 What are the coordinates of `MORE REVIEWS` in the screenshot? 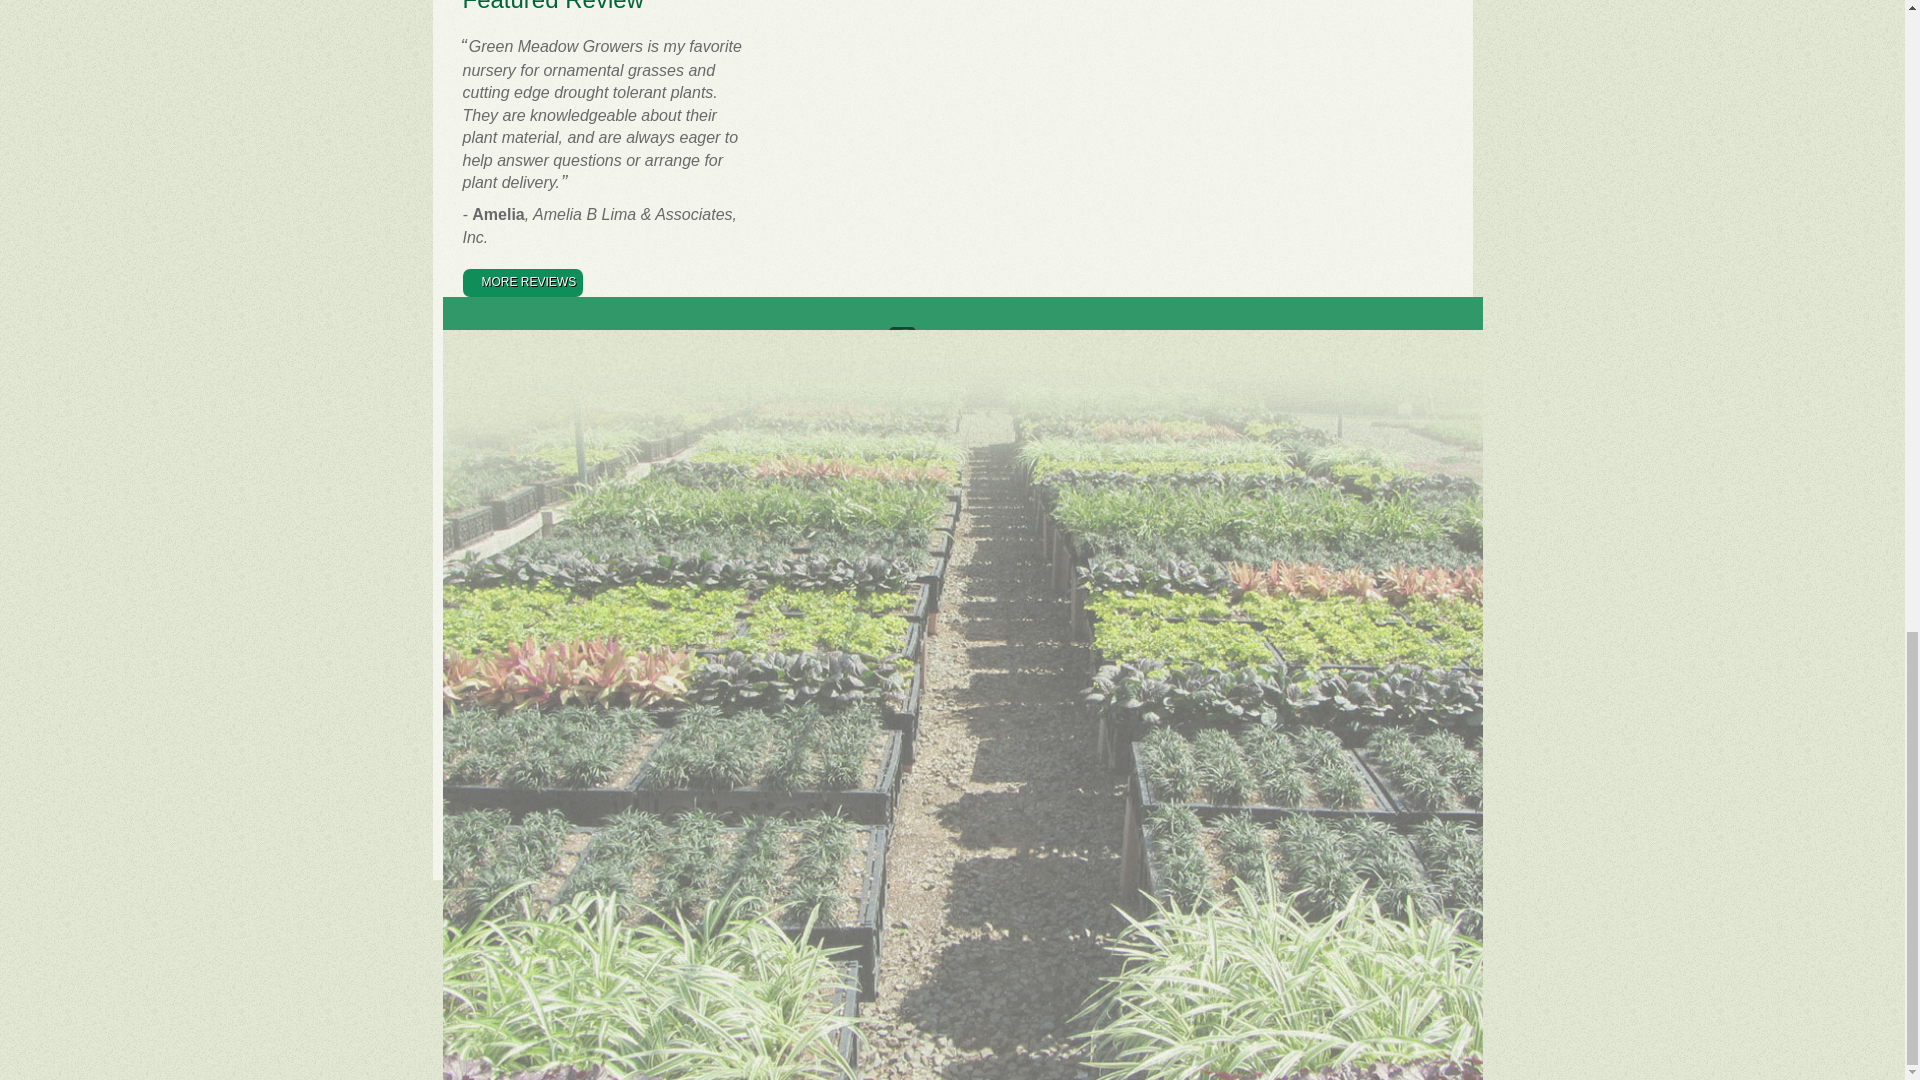 It's located at (522, 282).